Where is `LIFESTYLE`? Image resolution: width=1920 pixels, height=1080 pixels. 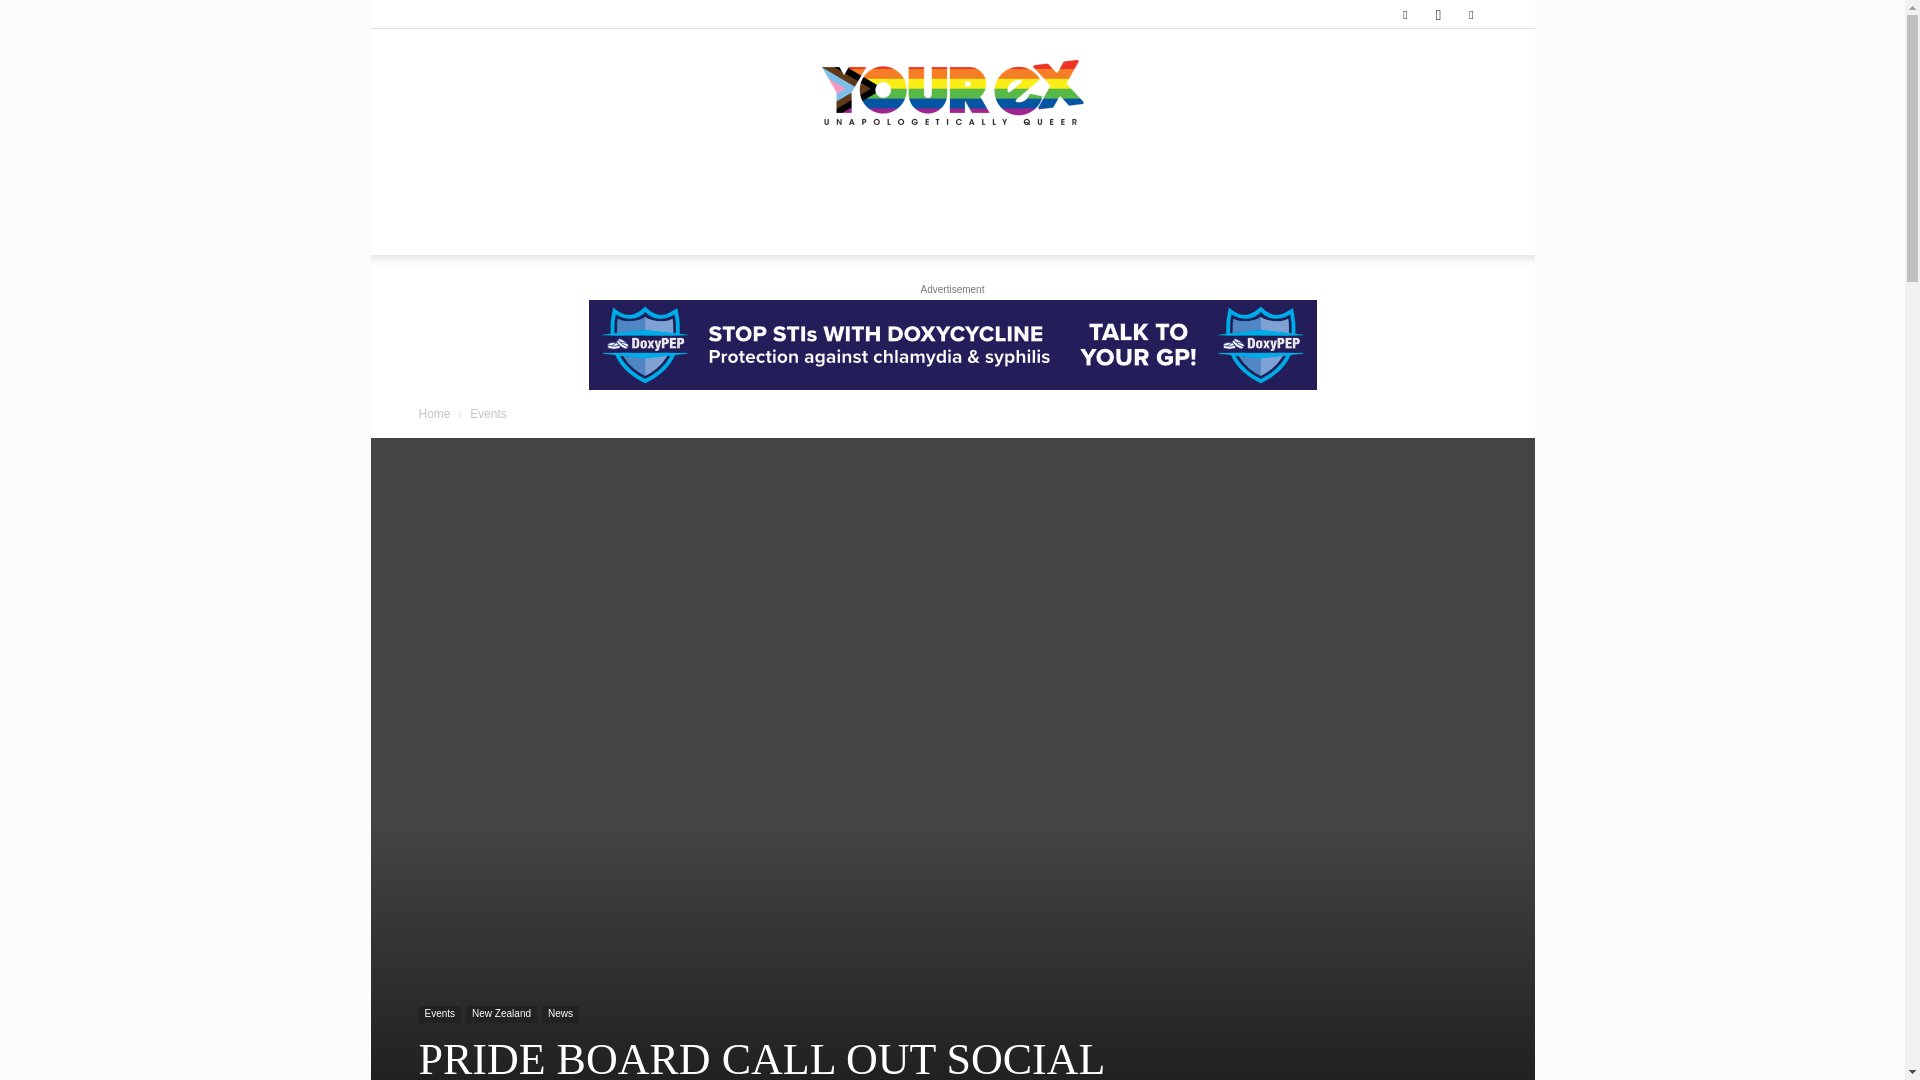
LIFESTYLE is located at coordinates (714, 182).